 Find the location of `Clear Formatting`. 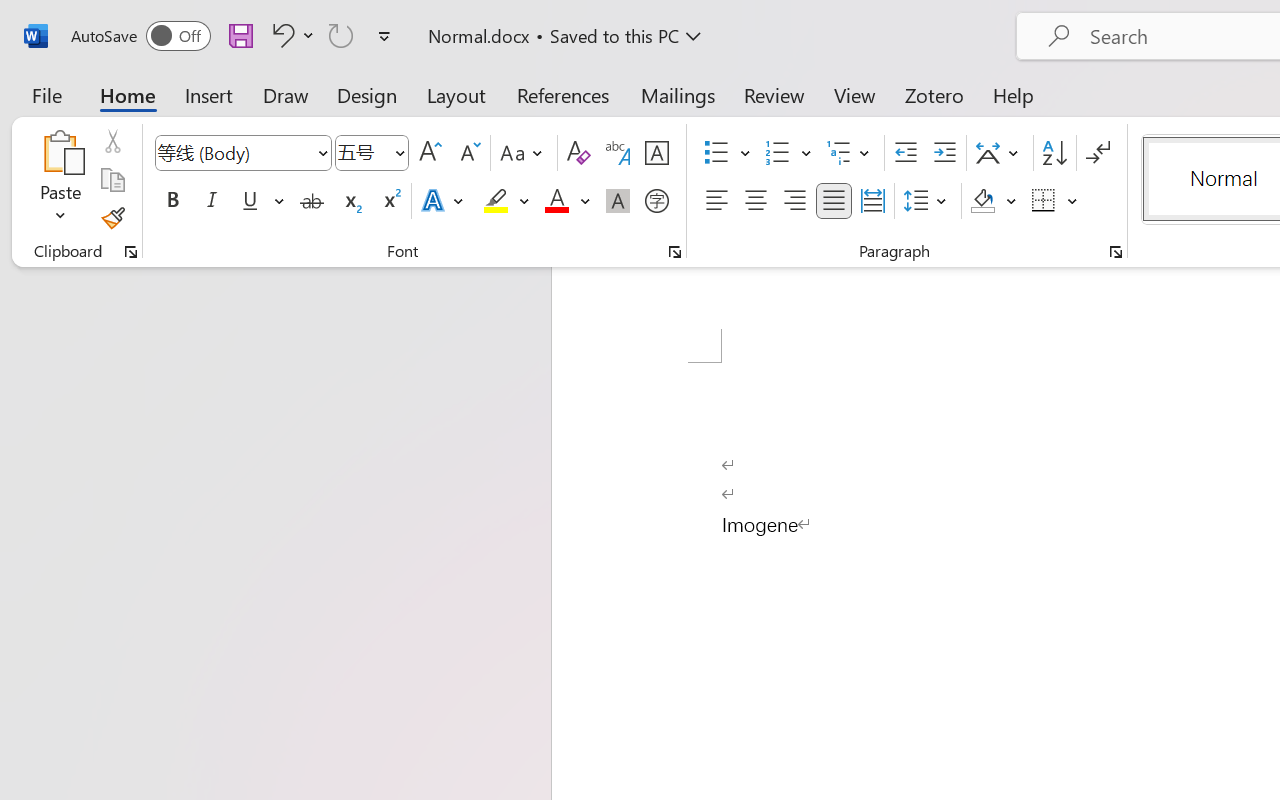

Clear Formatting is located at coordinates (578, 153).